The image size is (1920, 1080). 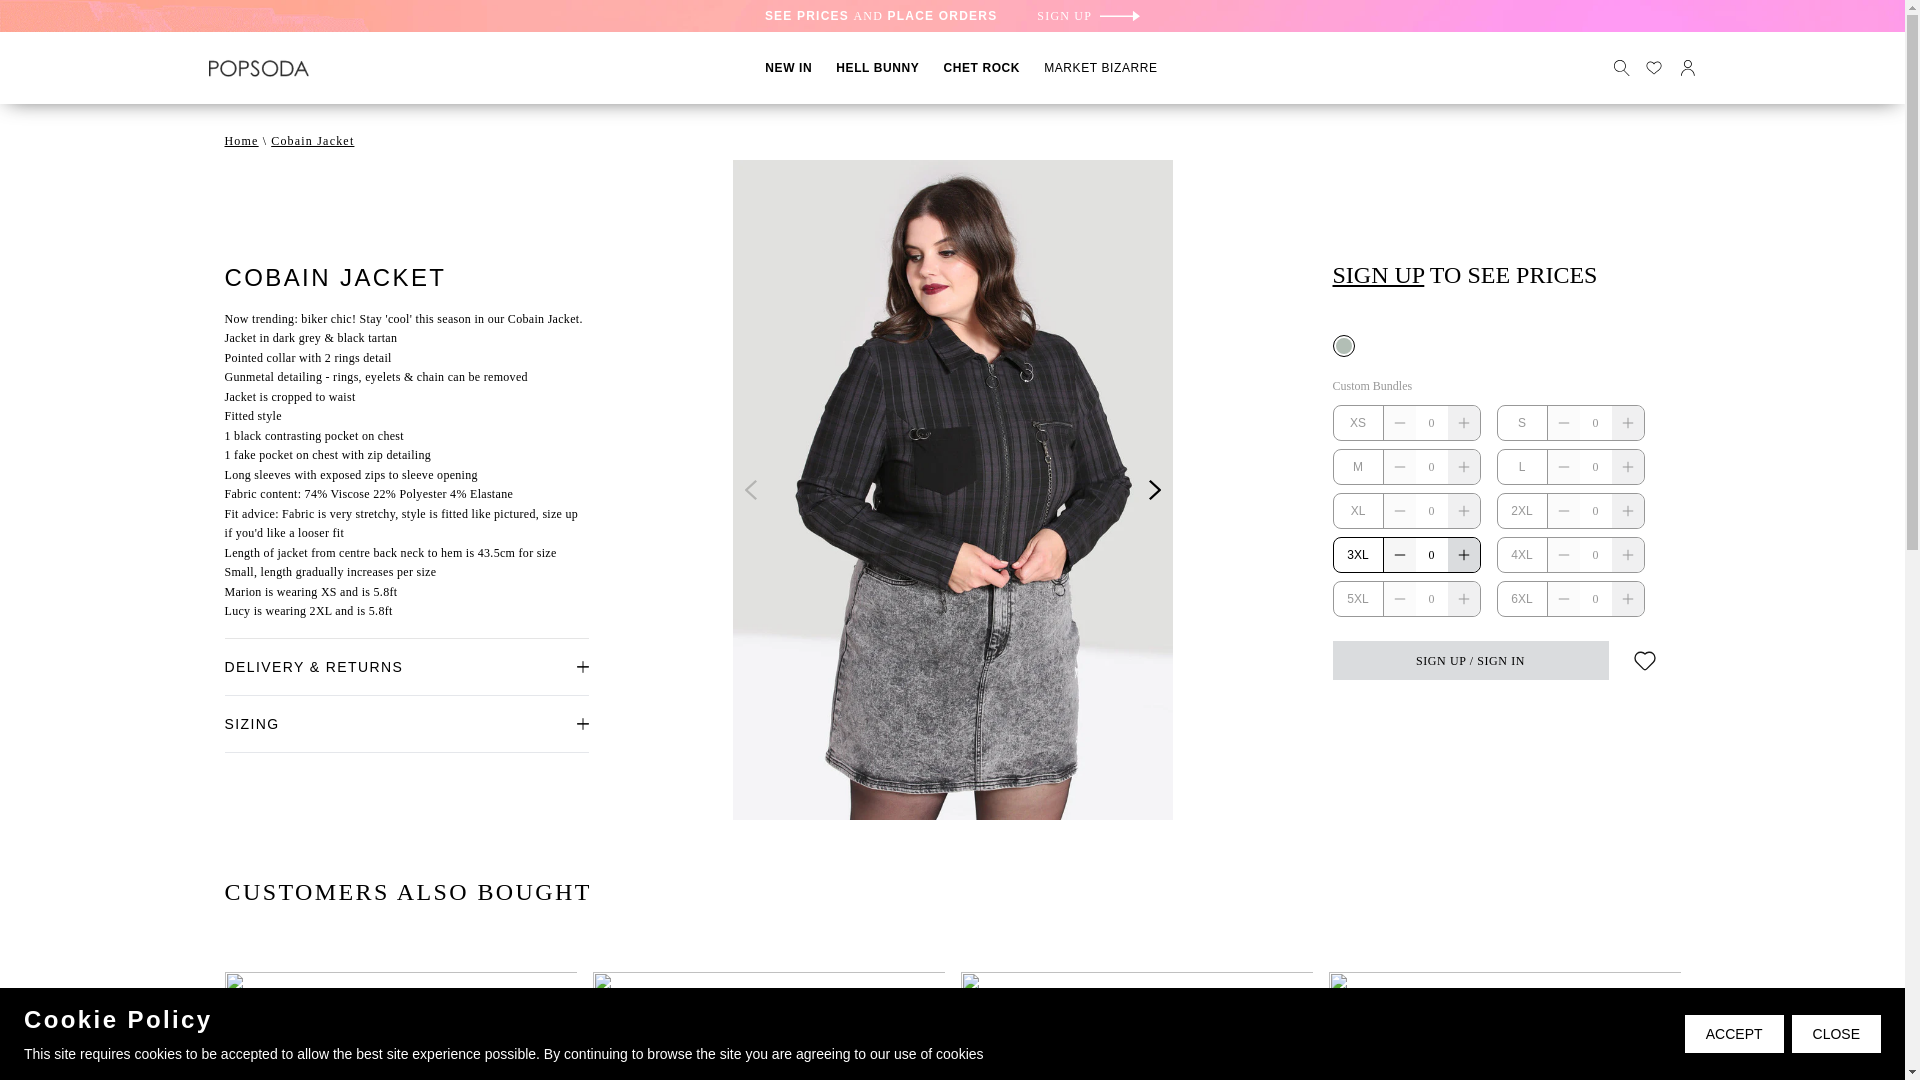 What do you see at coordinates (1432, 466) in the screenshot?
I see `0` at bounding box center [1432, 466].